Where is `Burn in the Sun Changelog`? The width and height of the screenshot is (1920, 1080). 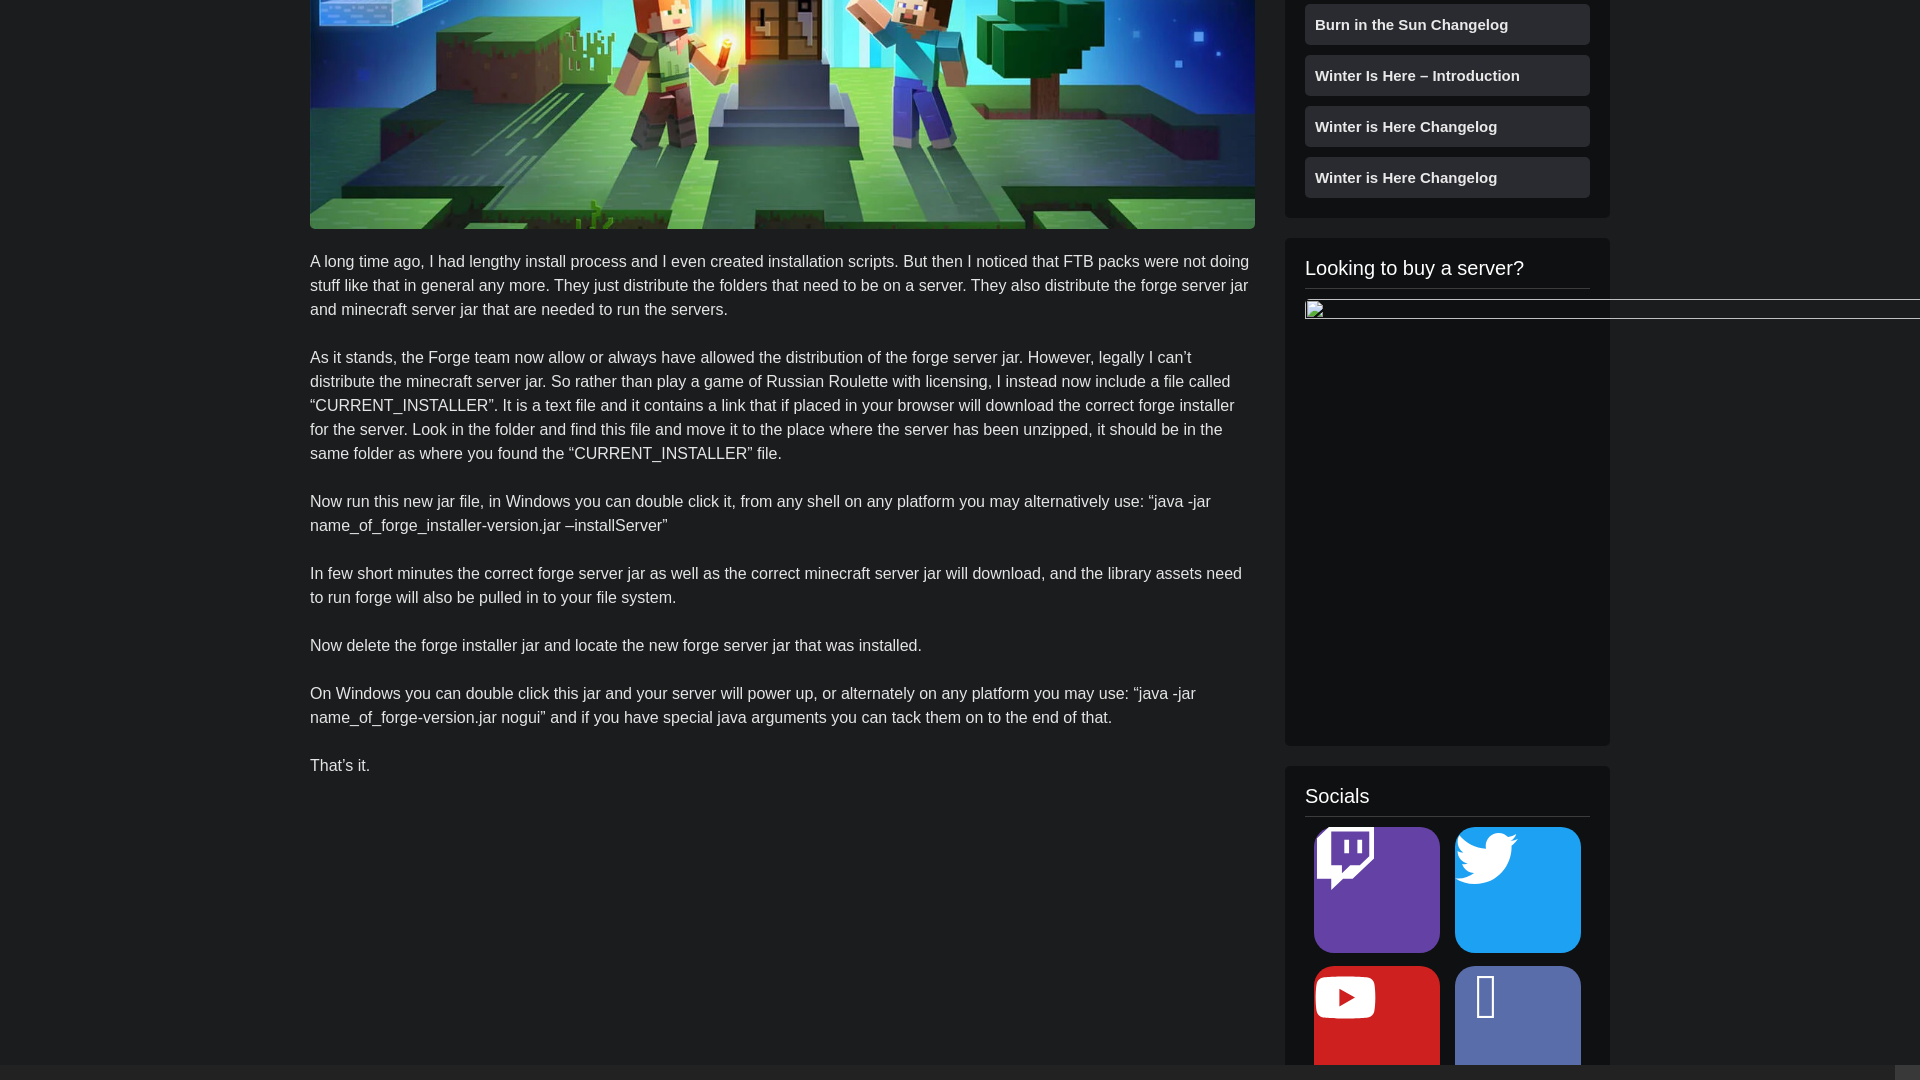 Burn in the Sun Changelog is located at coordinates (1411, 24).